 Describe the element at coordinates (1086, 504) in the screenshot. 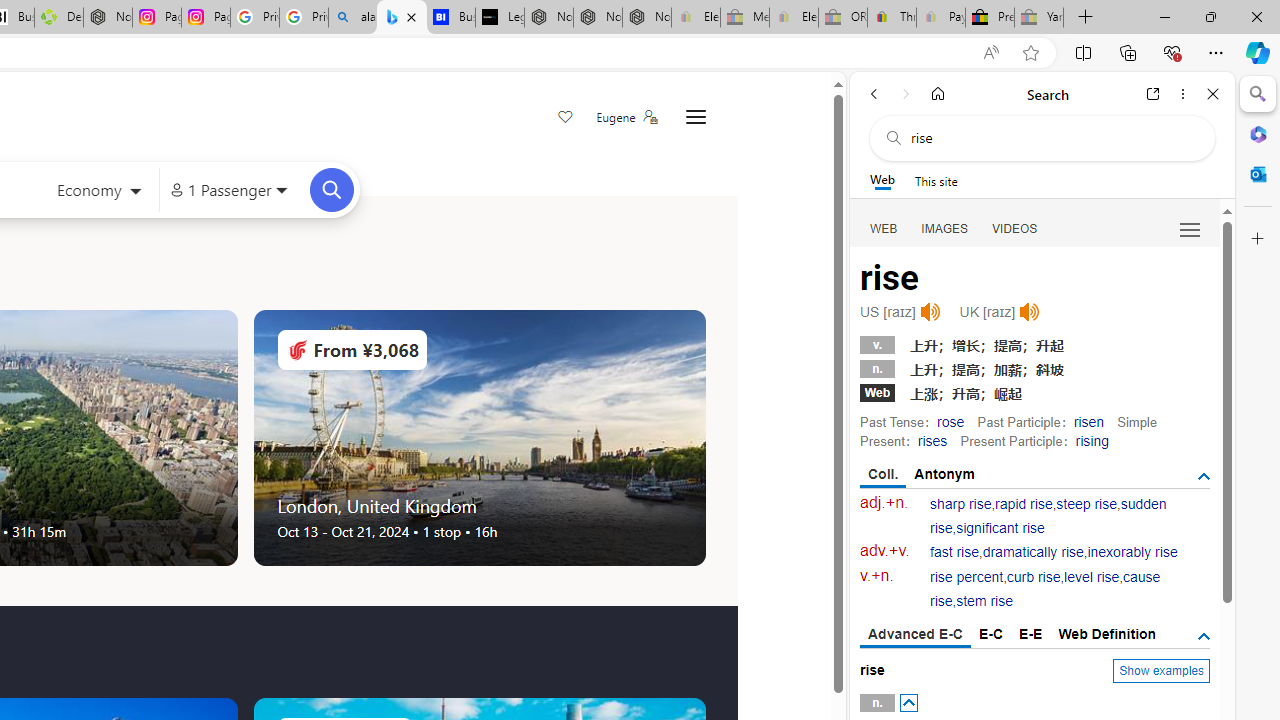

I see `steep rise` at that location.